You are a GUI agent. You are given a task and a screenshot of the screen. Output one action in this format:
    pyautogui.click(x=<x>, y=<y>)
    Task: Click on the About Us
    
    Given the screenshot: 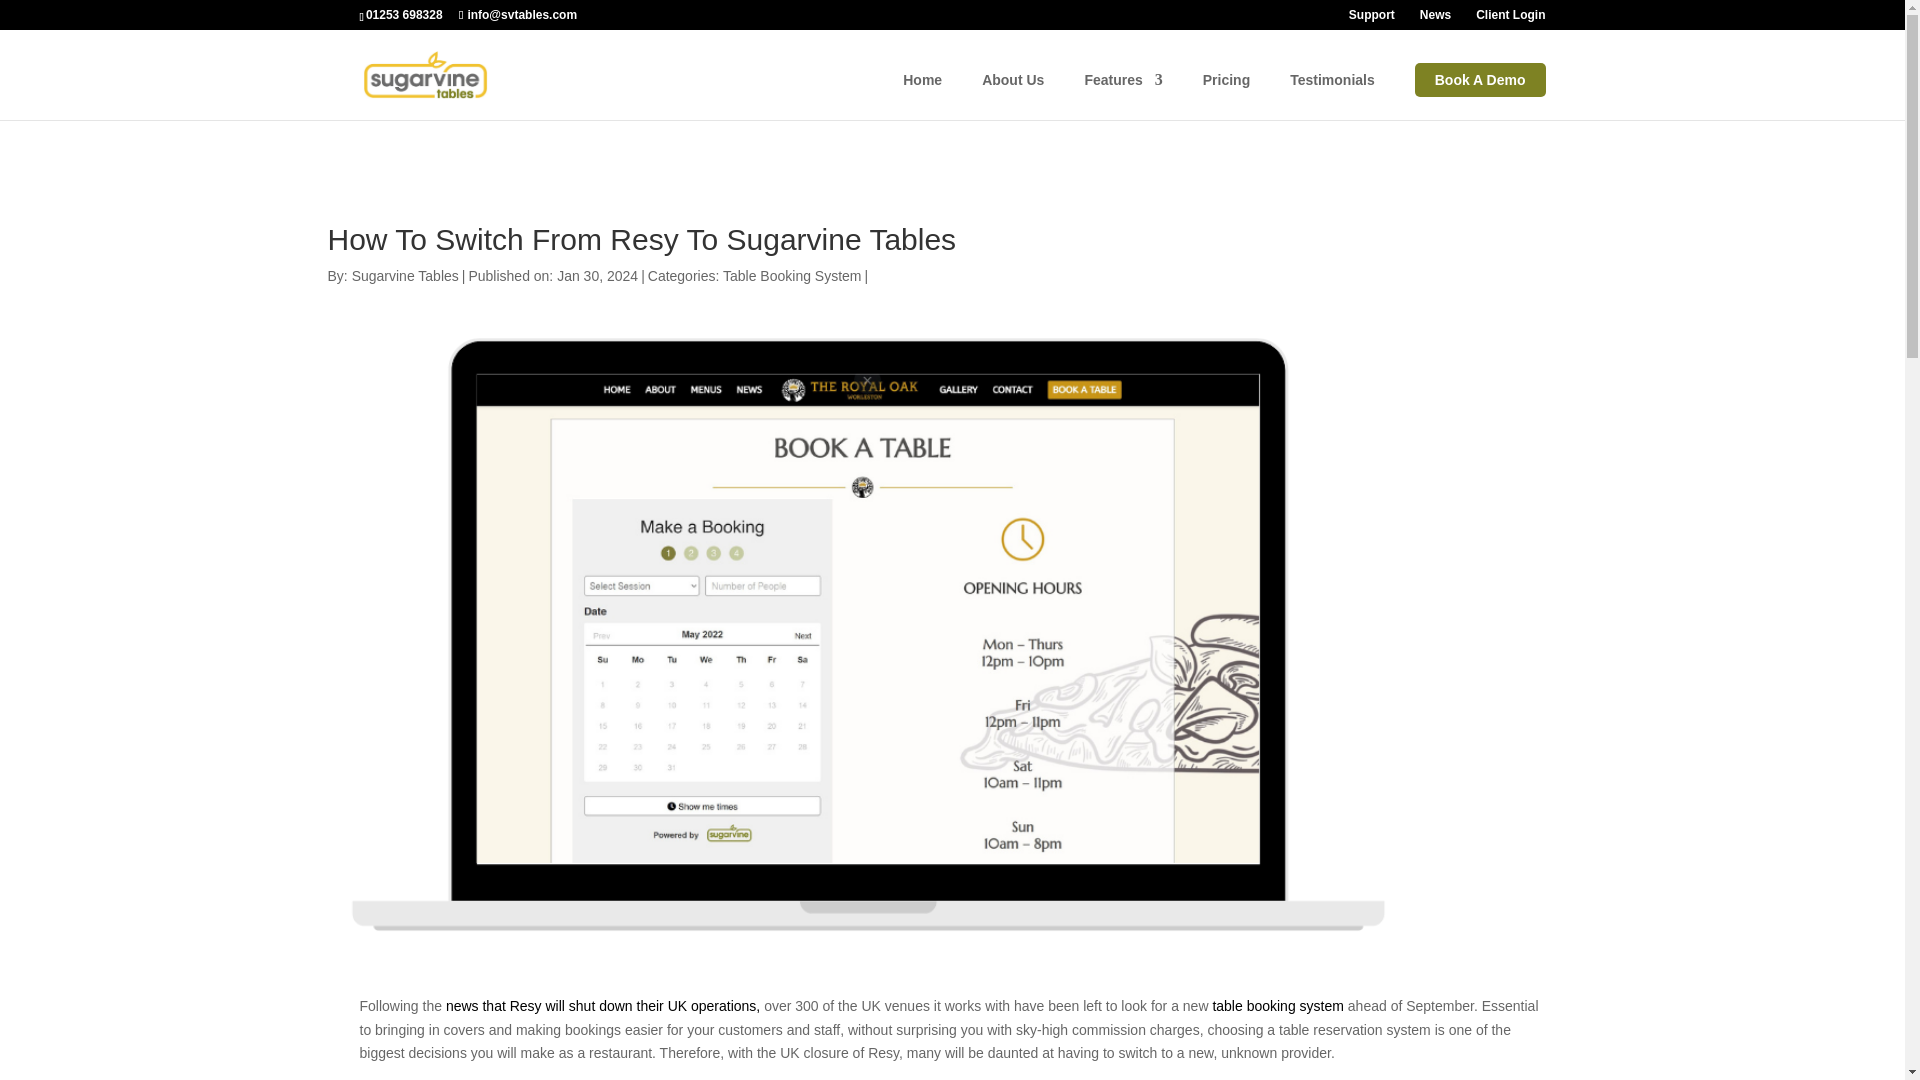 What is the action you would take?
    pyautogui.click(x=1012, y=96)
    